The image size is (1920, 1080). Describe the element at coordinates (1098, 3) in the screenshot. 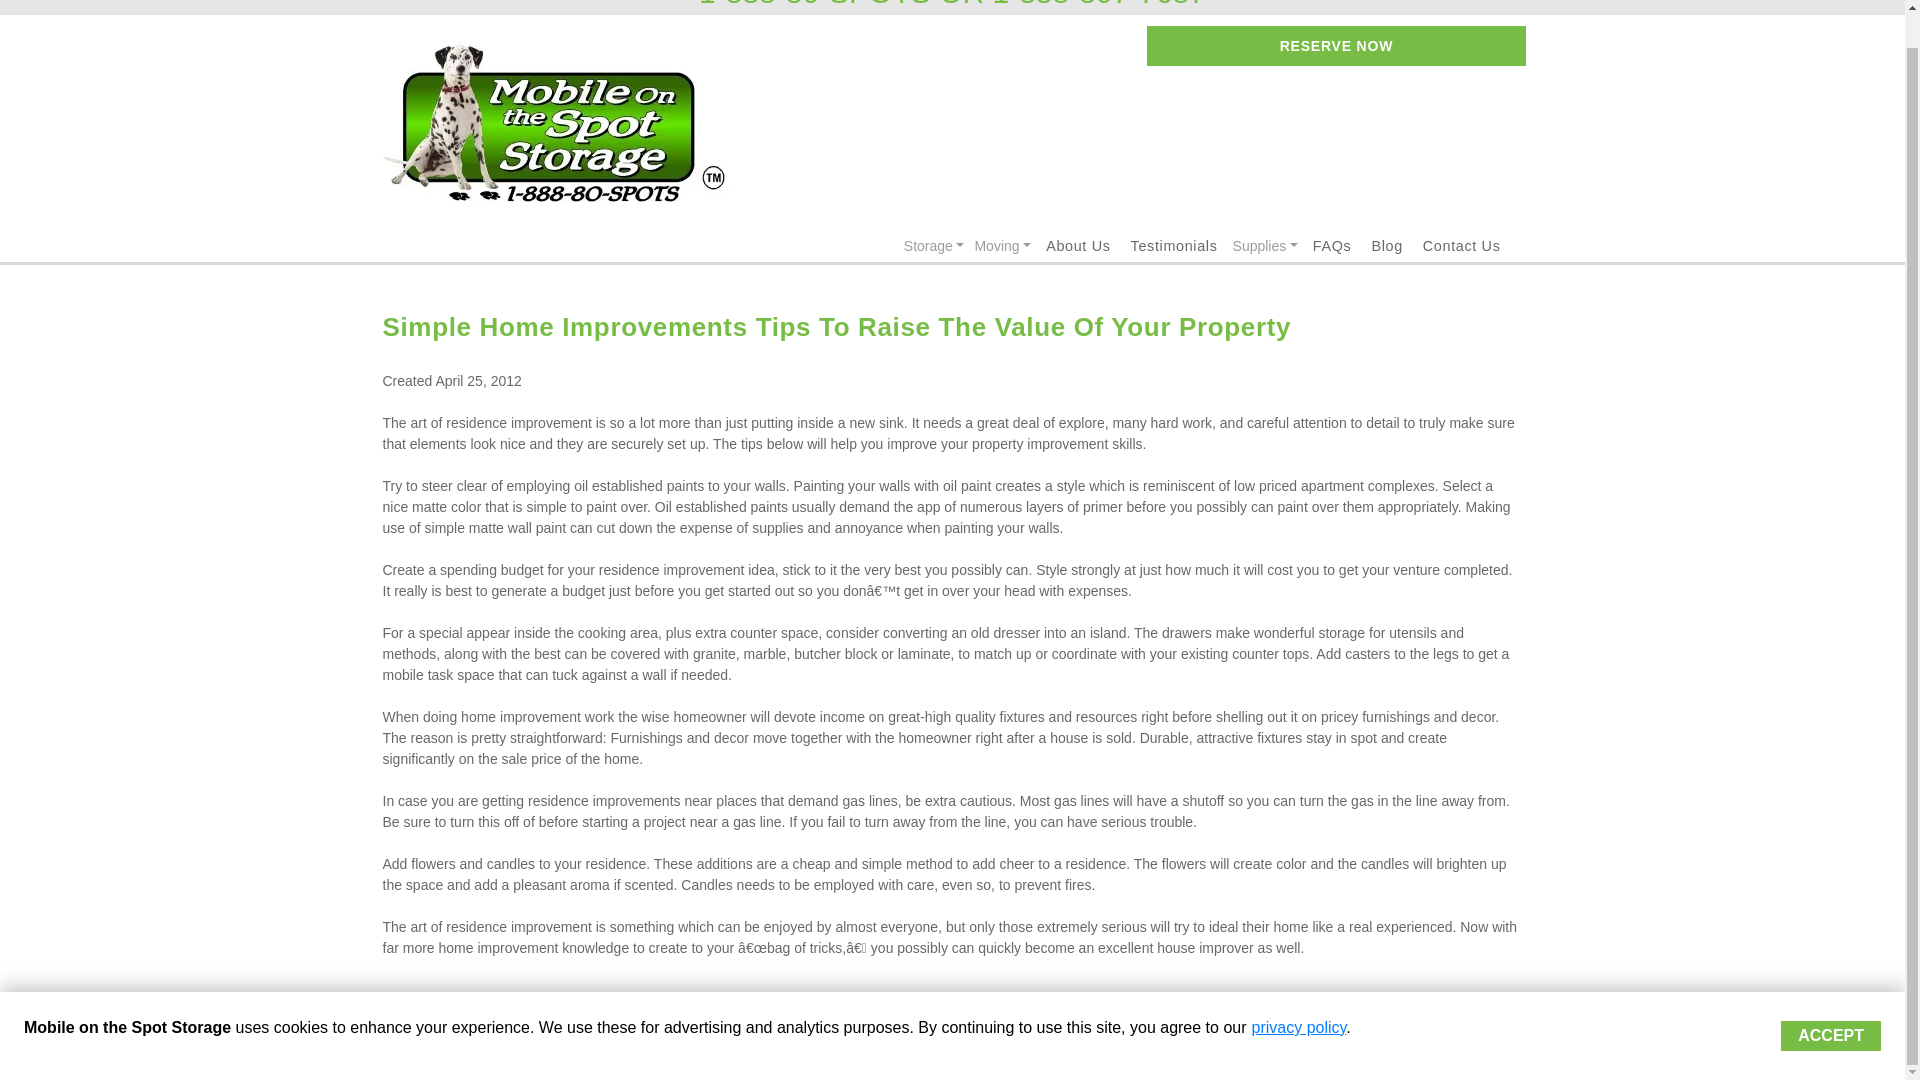

I see `1-888-807-7687` at that location.